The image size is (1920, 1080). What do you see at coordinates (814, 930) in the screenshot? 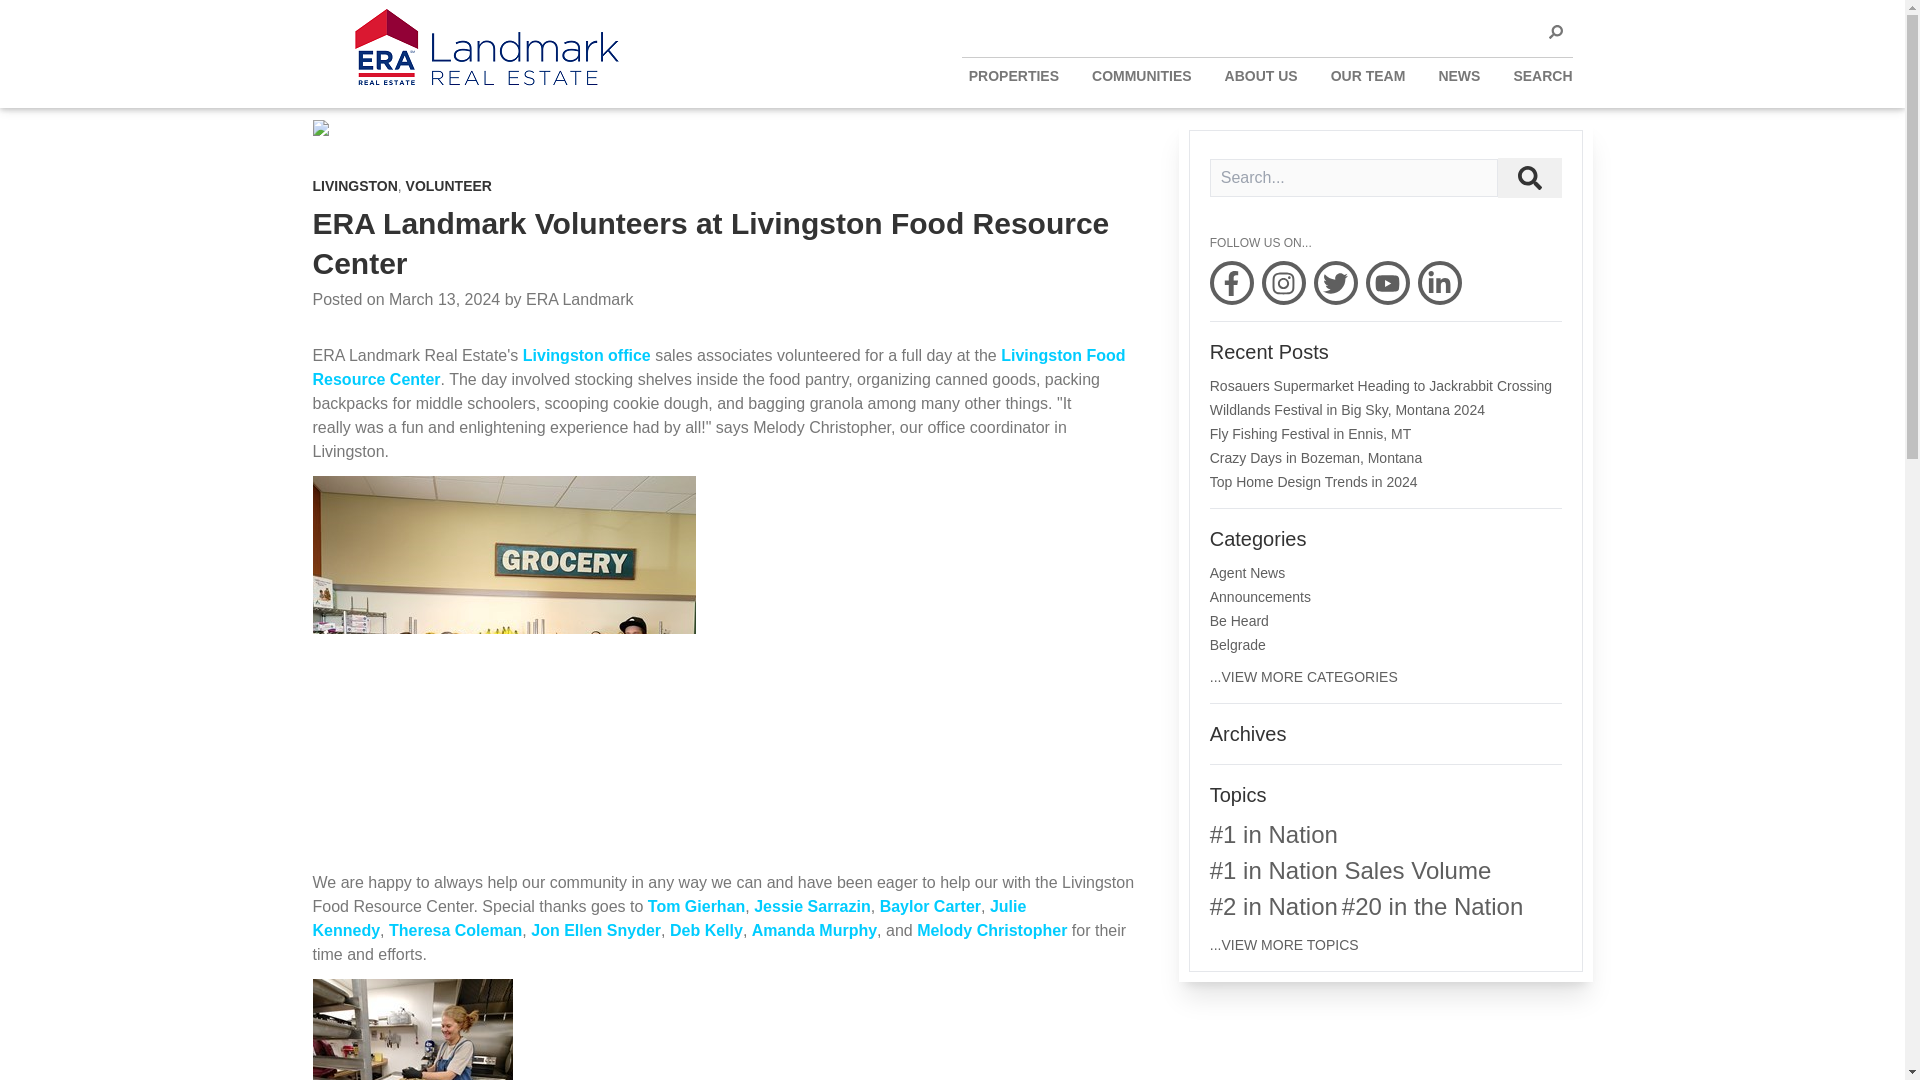
I see `Amanda Murphy` at bounding box center [814, 930].